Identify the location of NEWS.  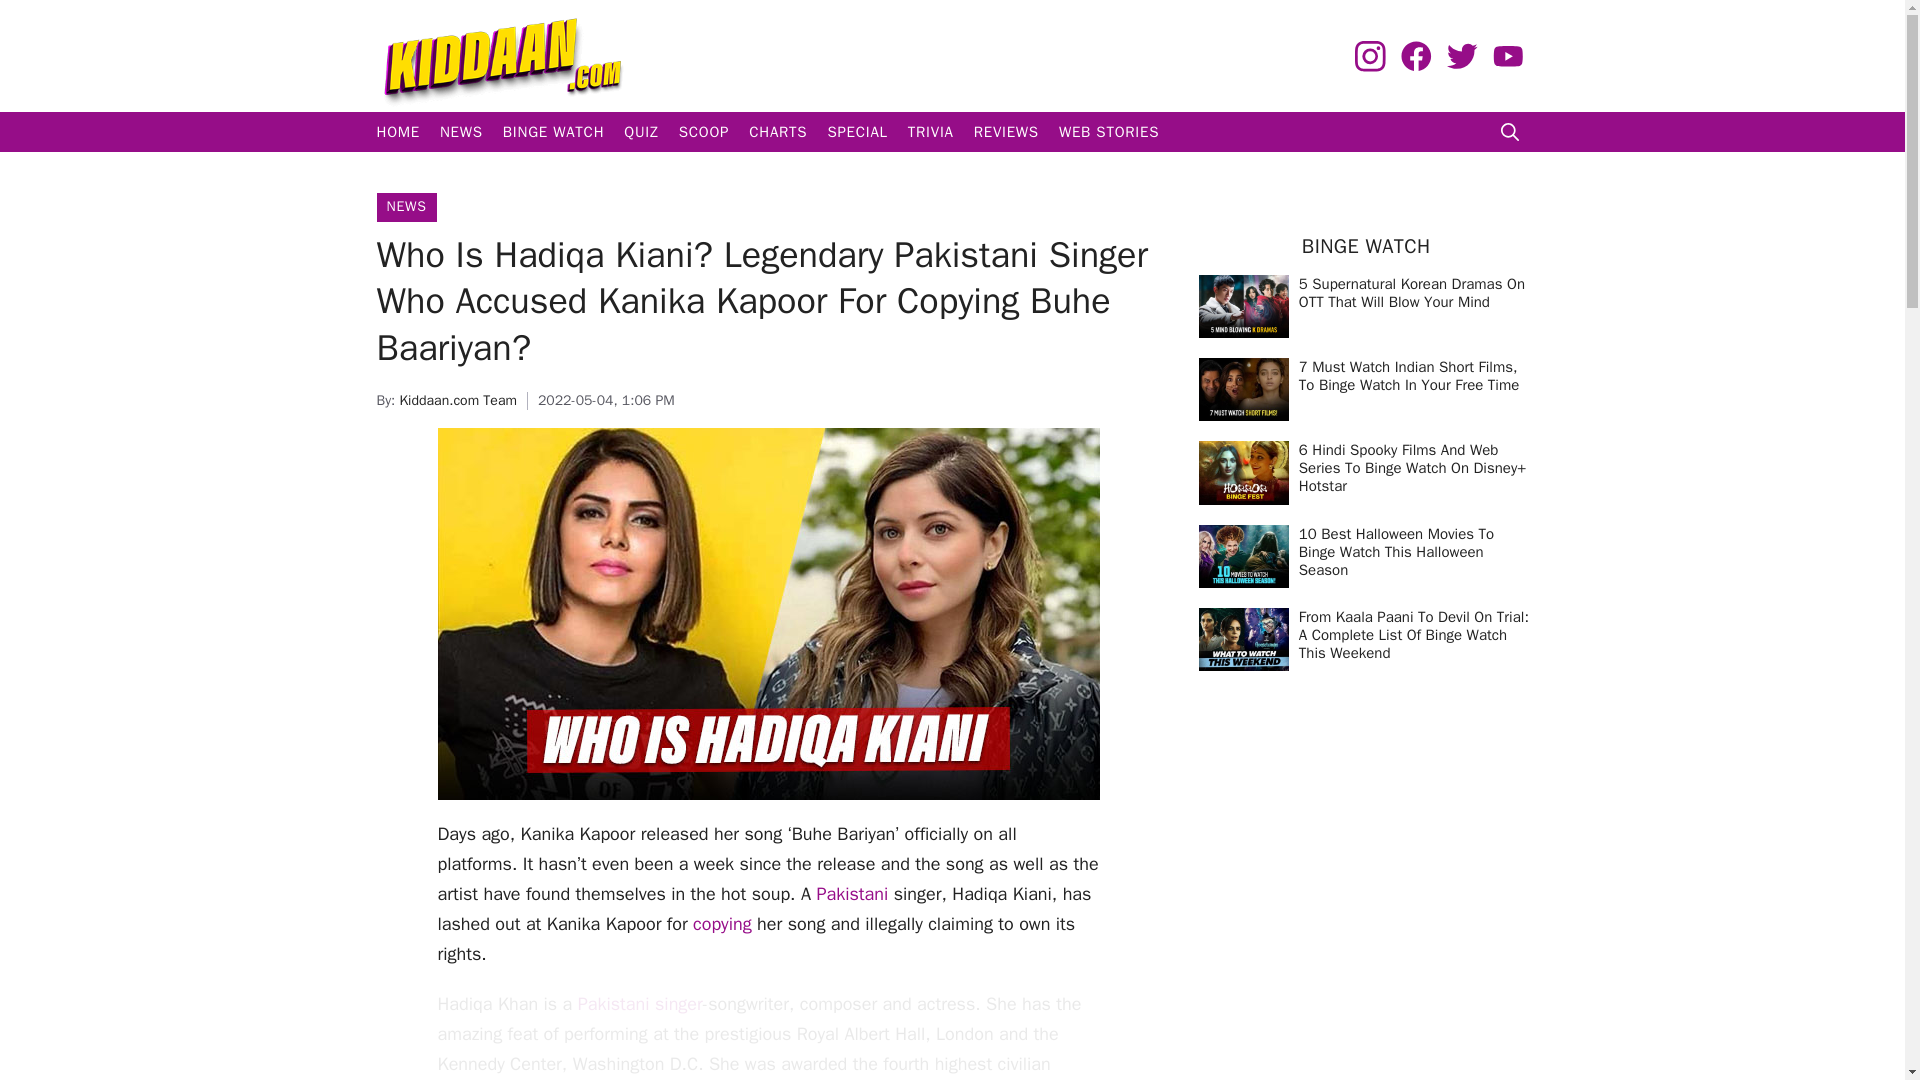
(462, 132).